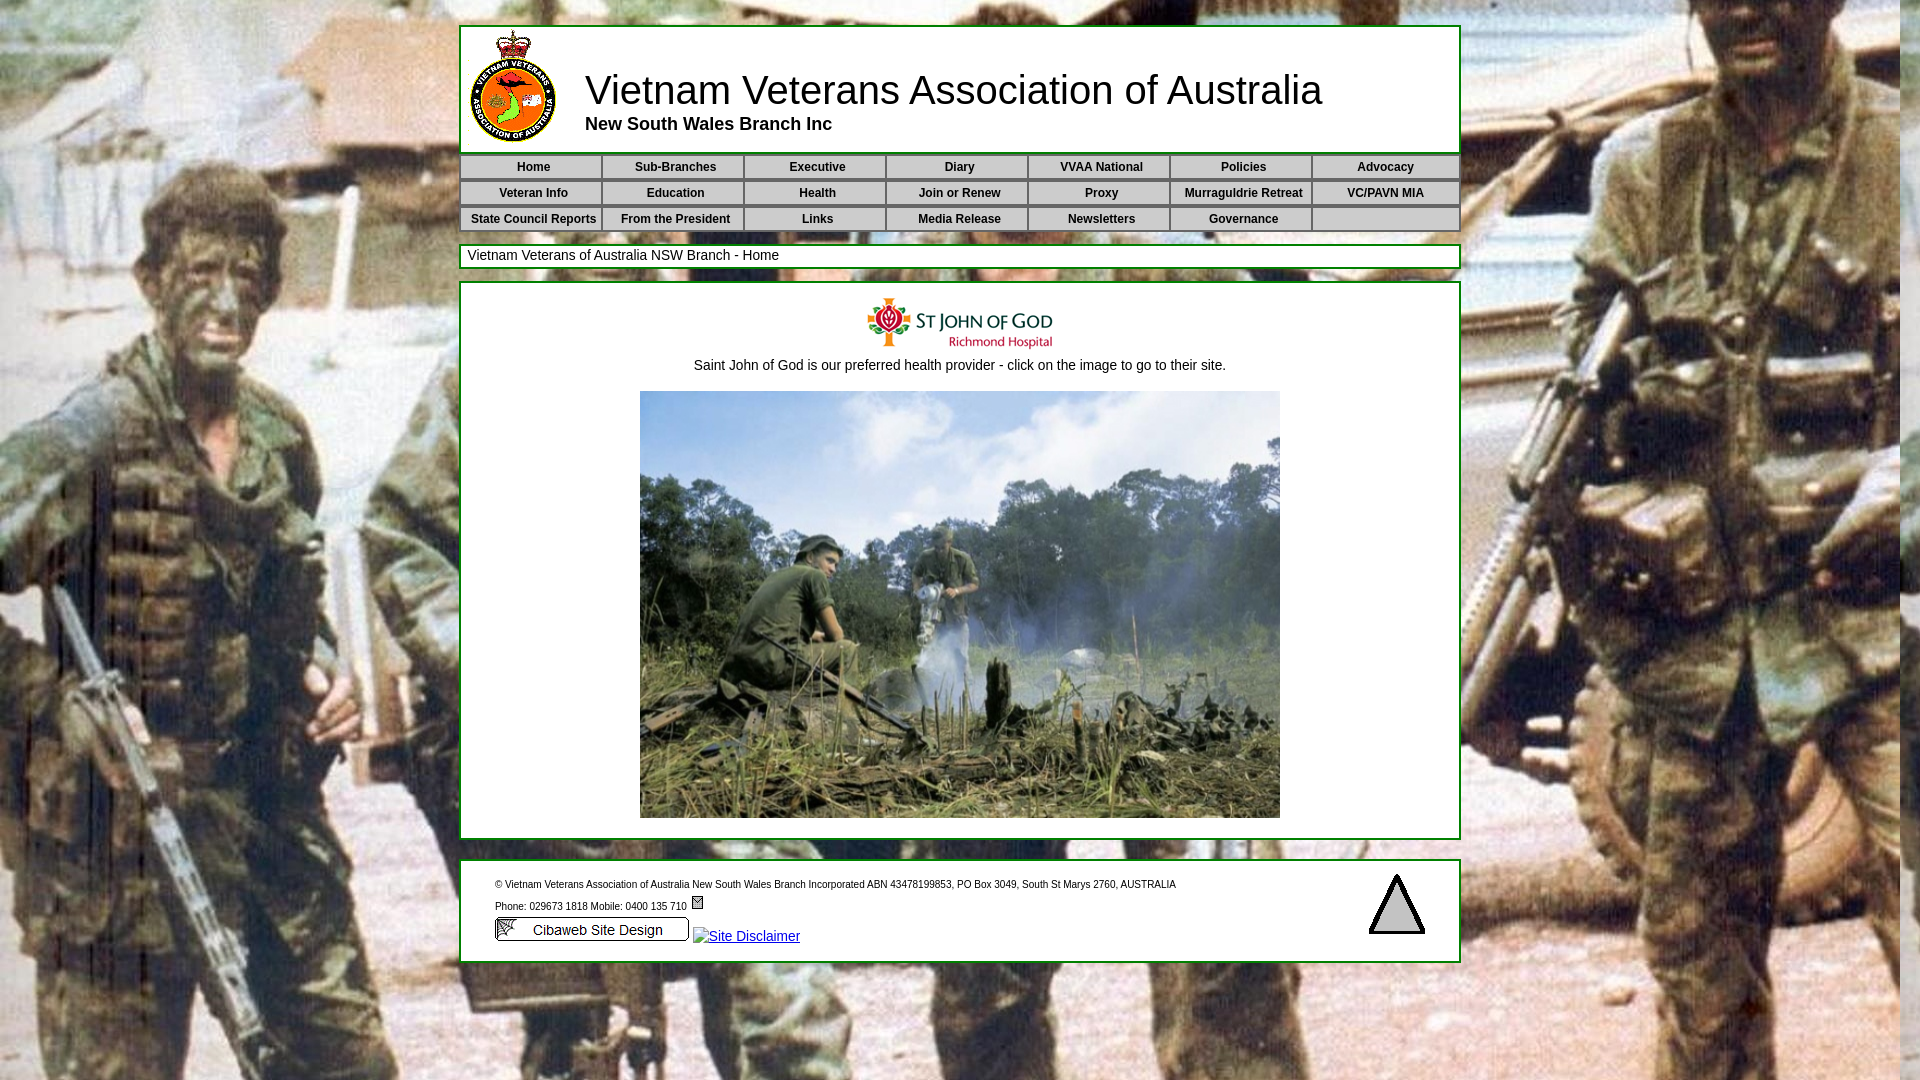  What do you see at coordinates (1244, 167) in the screenshot?
I see `Policies` at bounding box center [1244, 167].